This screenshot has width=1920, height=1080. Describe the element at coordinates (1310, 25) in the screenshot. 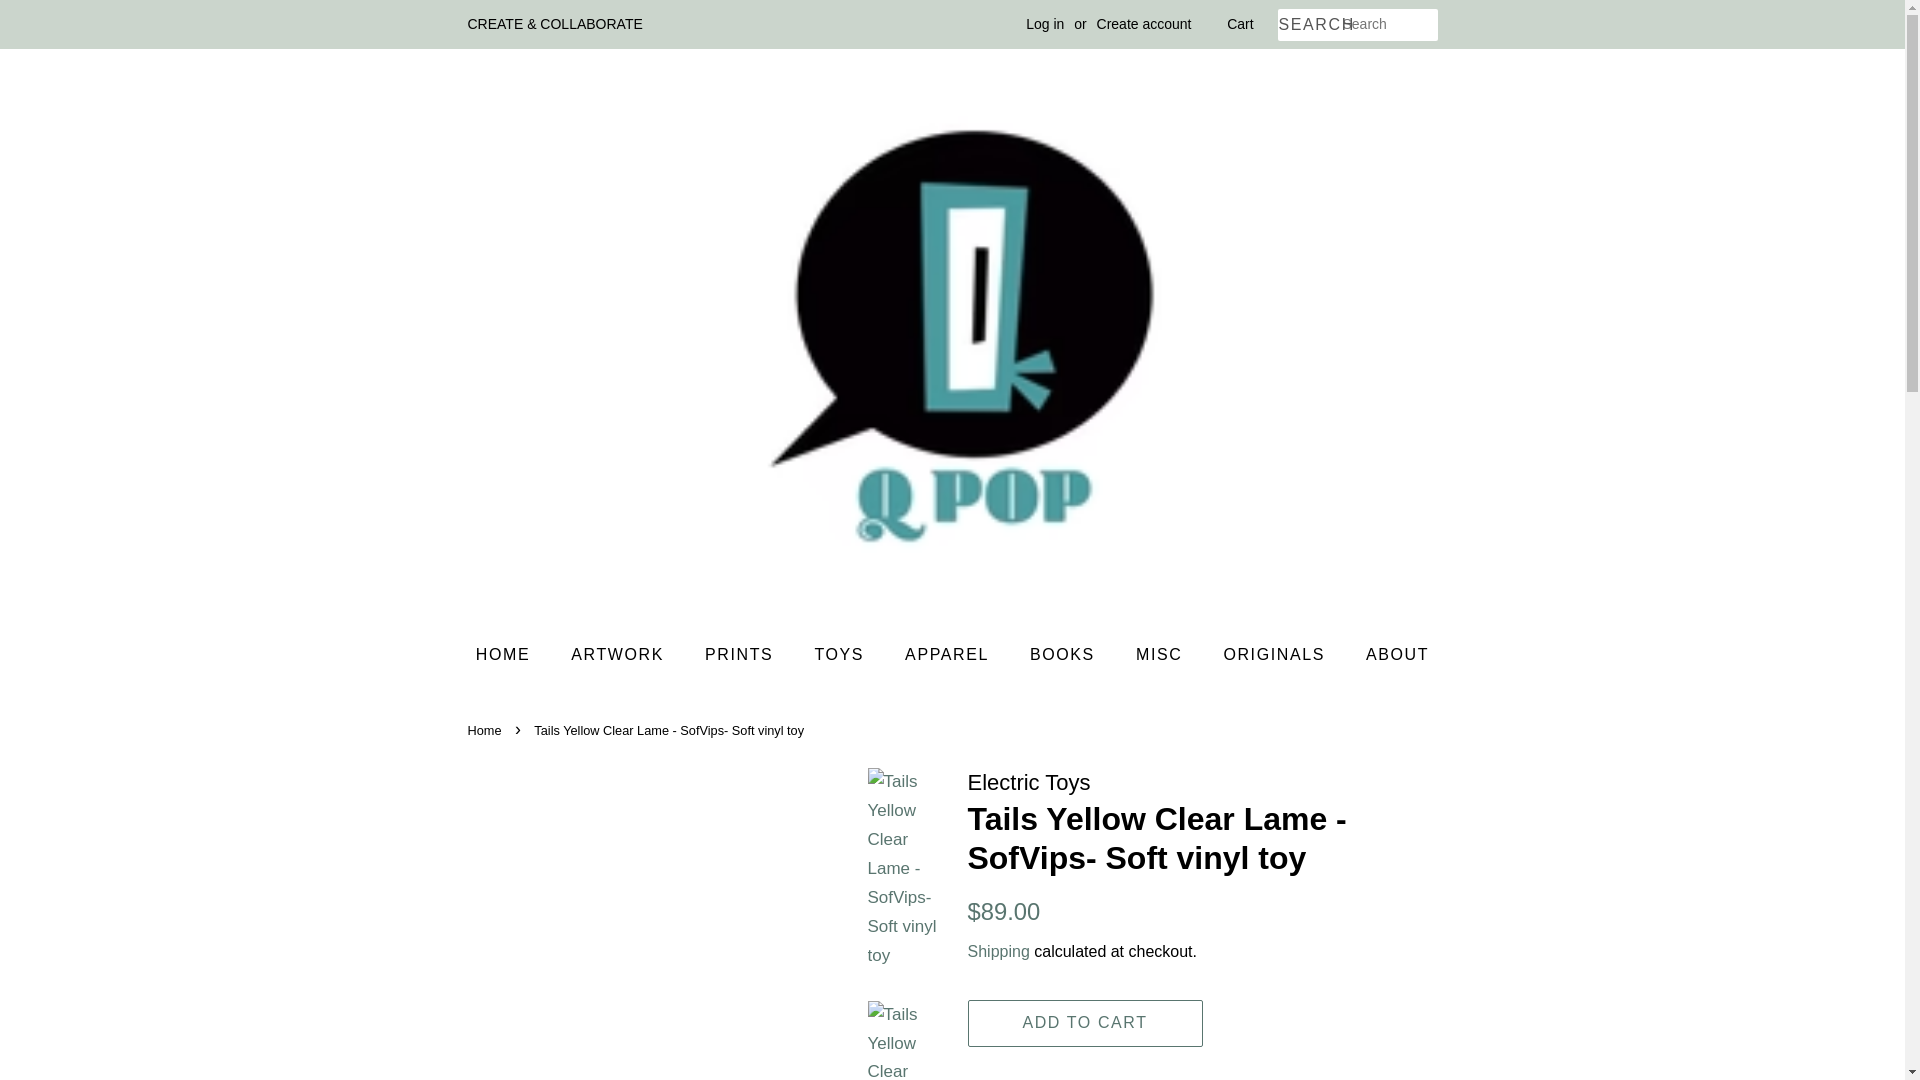

I see `SEARCH` at that location.